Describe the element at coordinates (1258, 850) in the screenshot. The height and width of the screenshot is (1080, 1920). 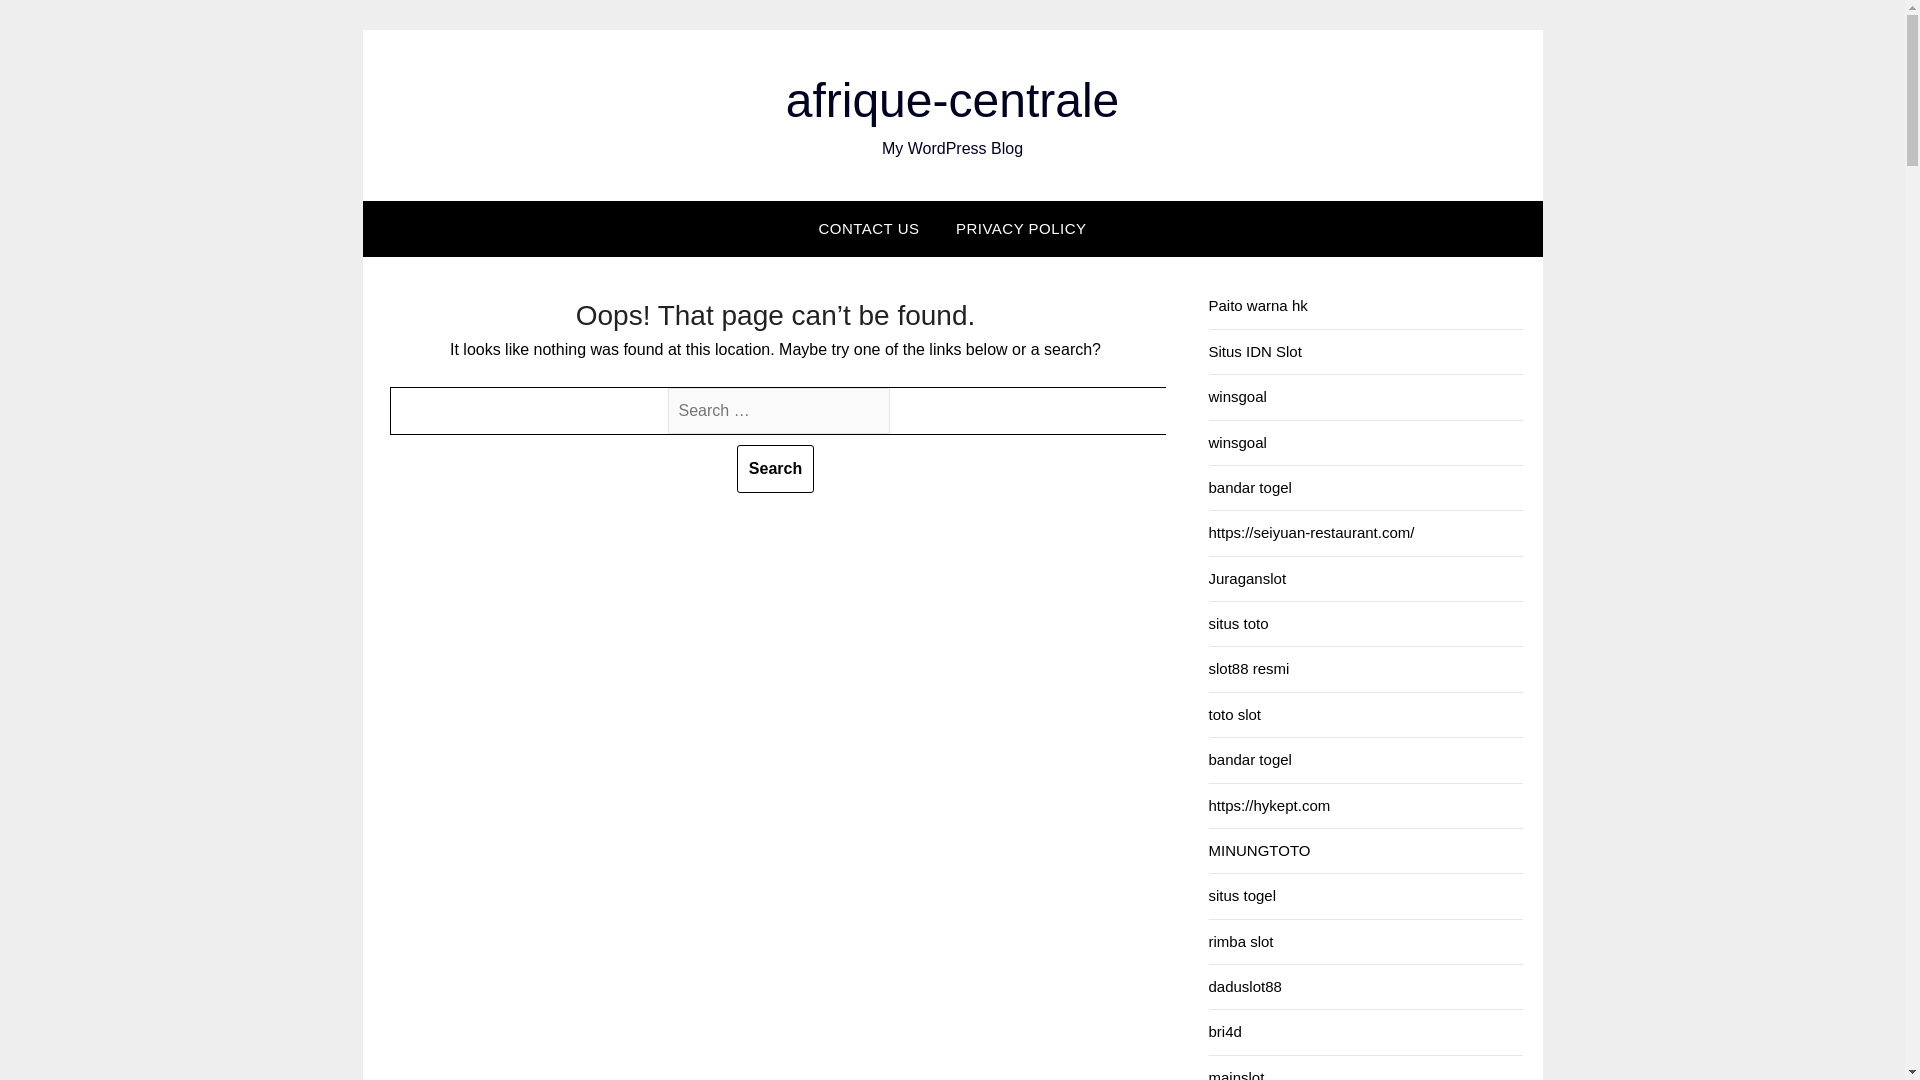
I see `MINUNGTOTO` at that location.